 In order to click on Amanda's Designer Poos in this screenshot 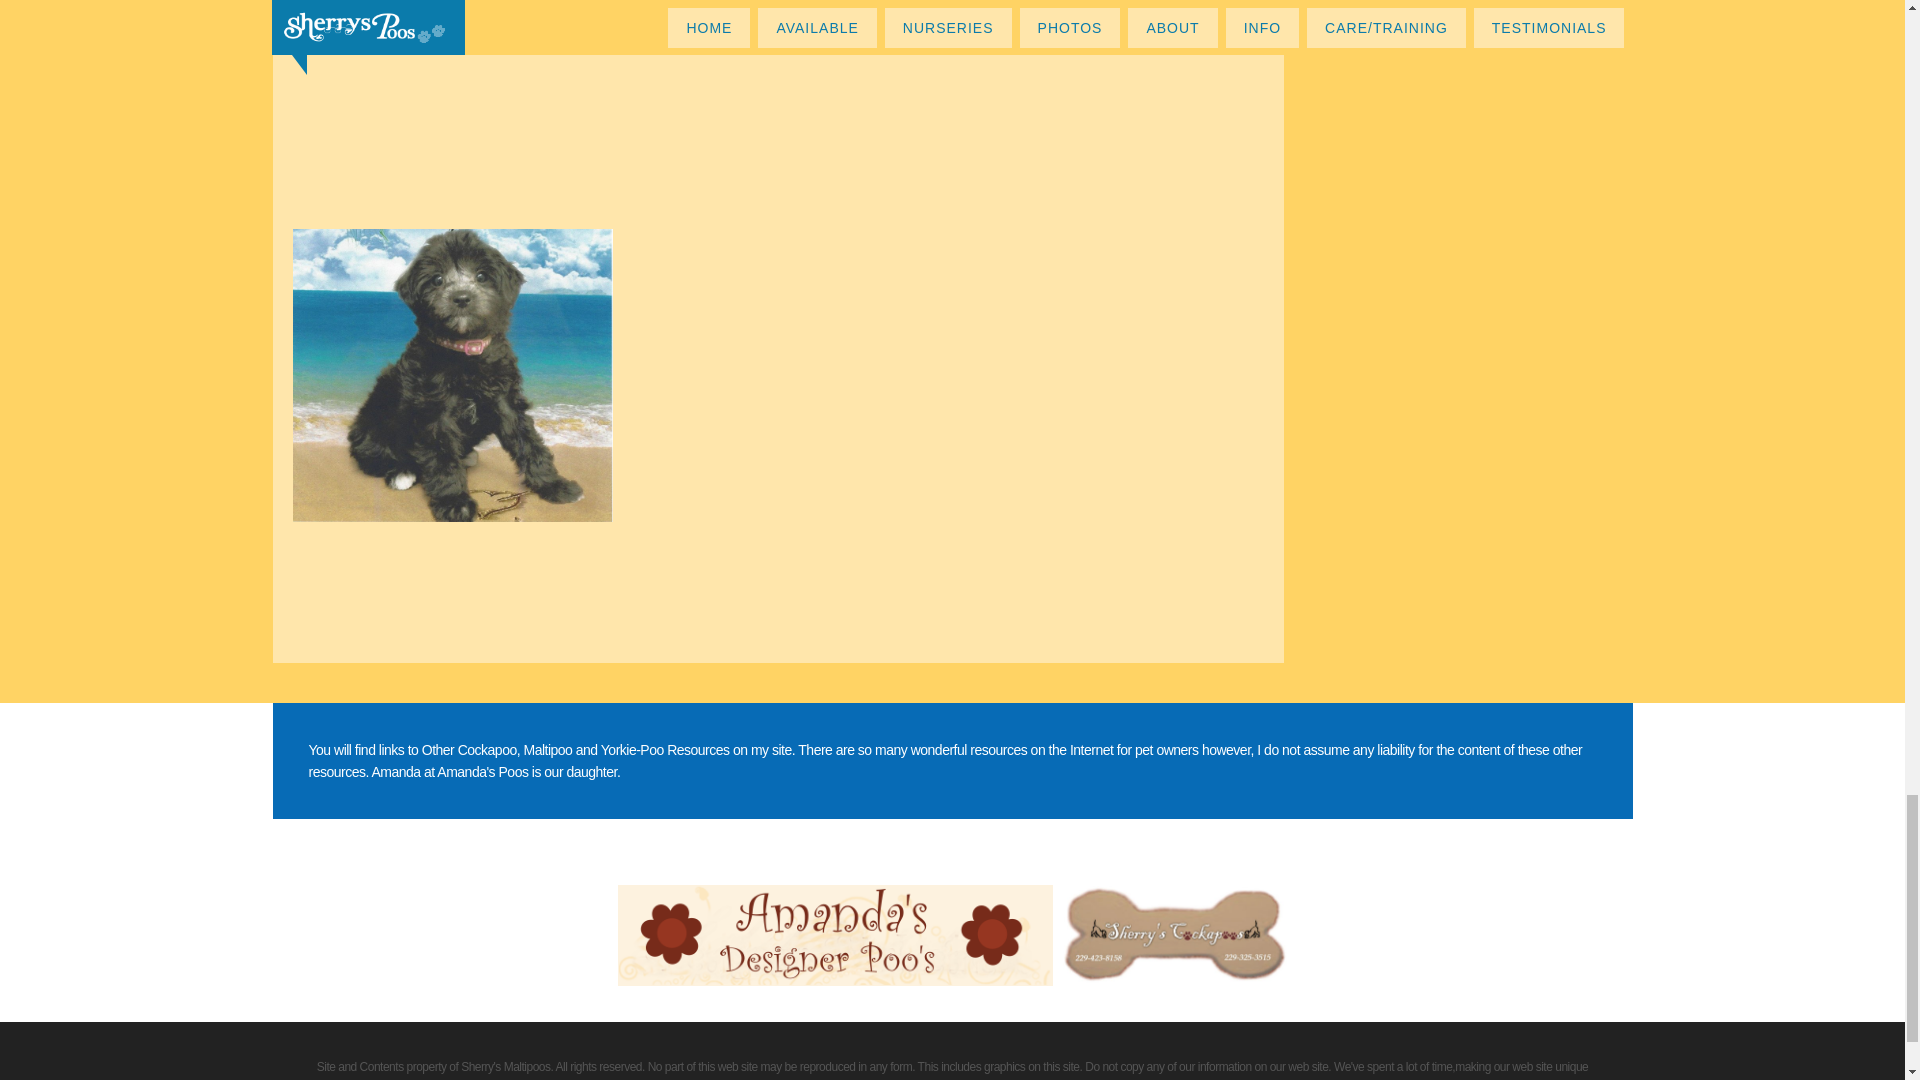, I will do `click(840, 933)`.